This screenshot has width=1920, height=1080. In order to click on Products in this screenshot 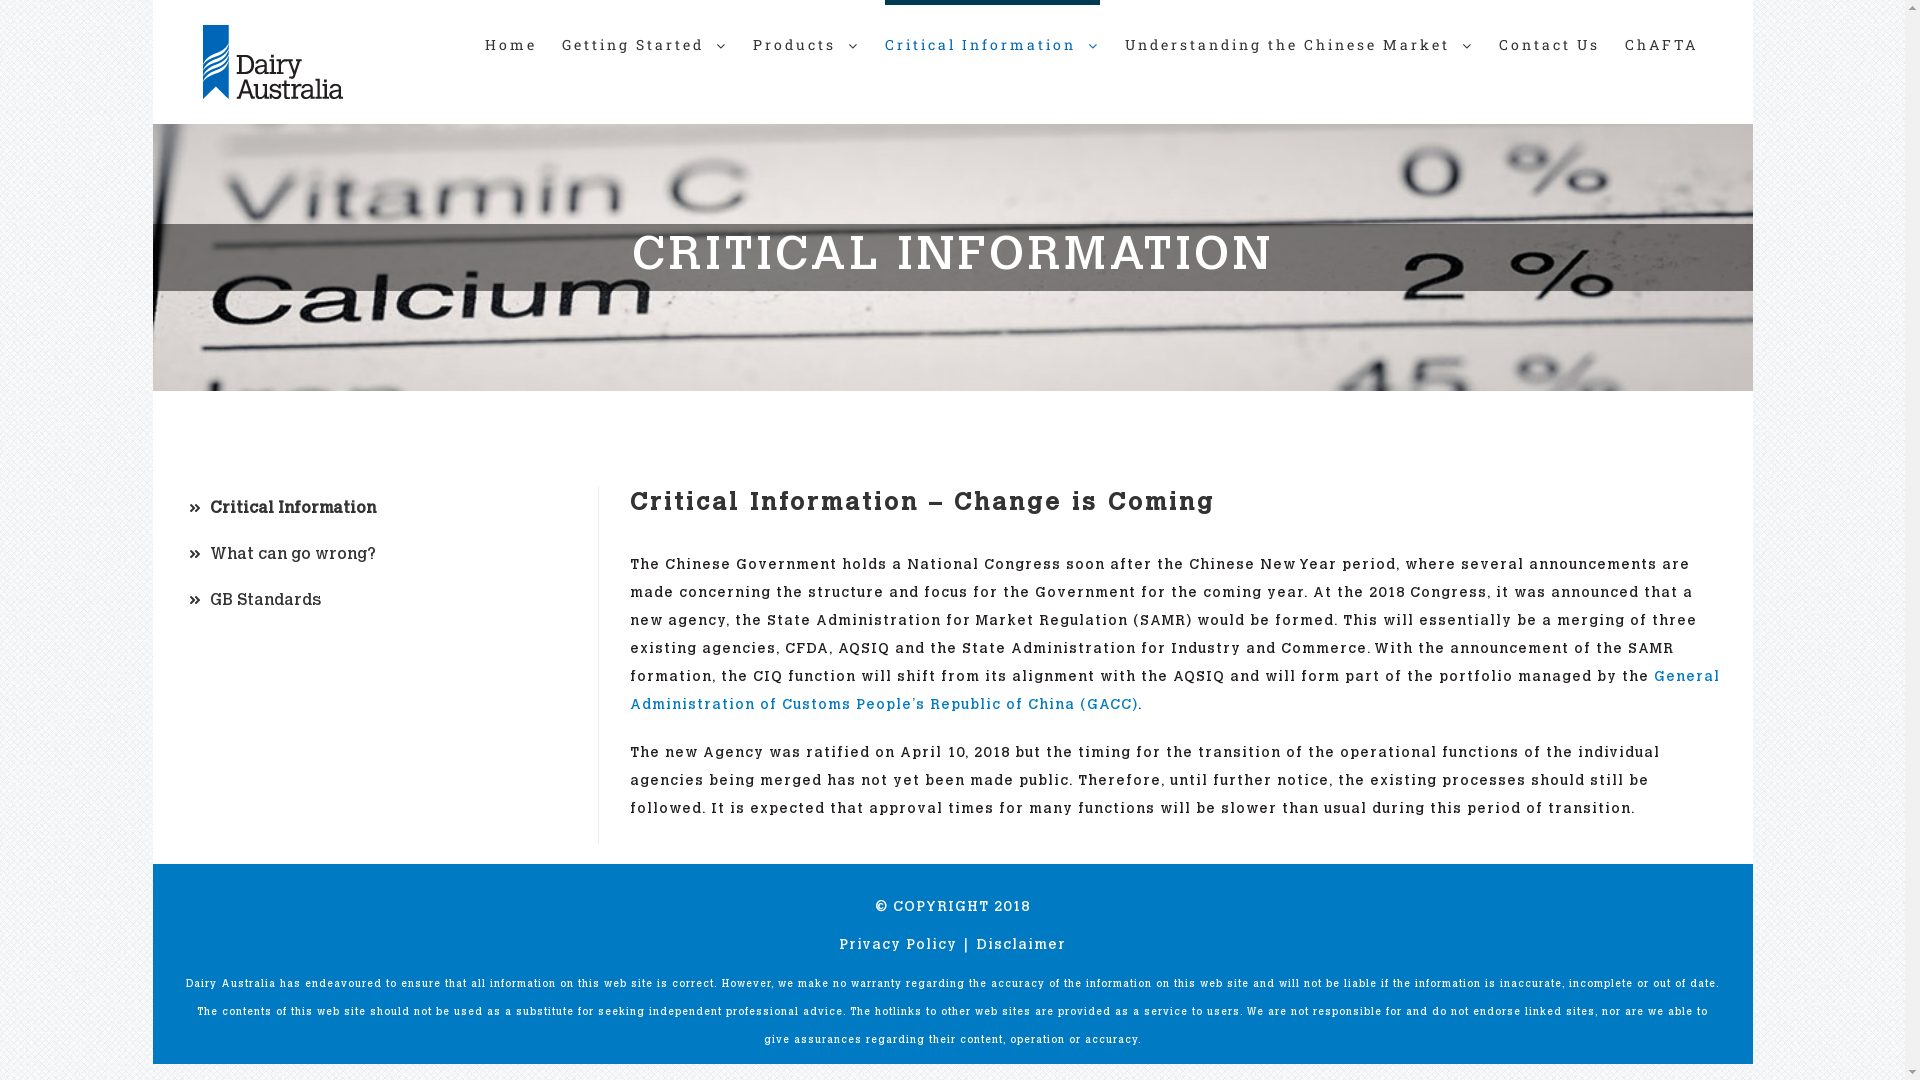, I will do `click(806, 42)`.